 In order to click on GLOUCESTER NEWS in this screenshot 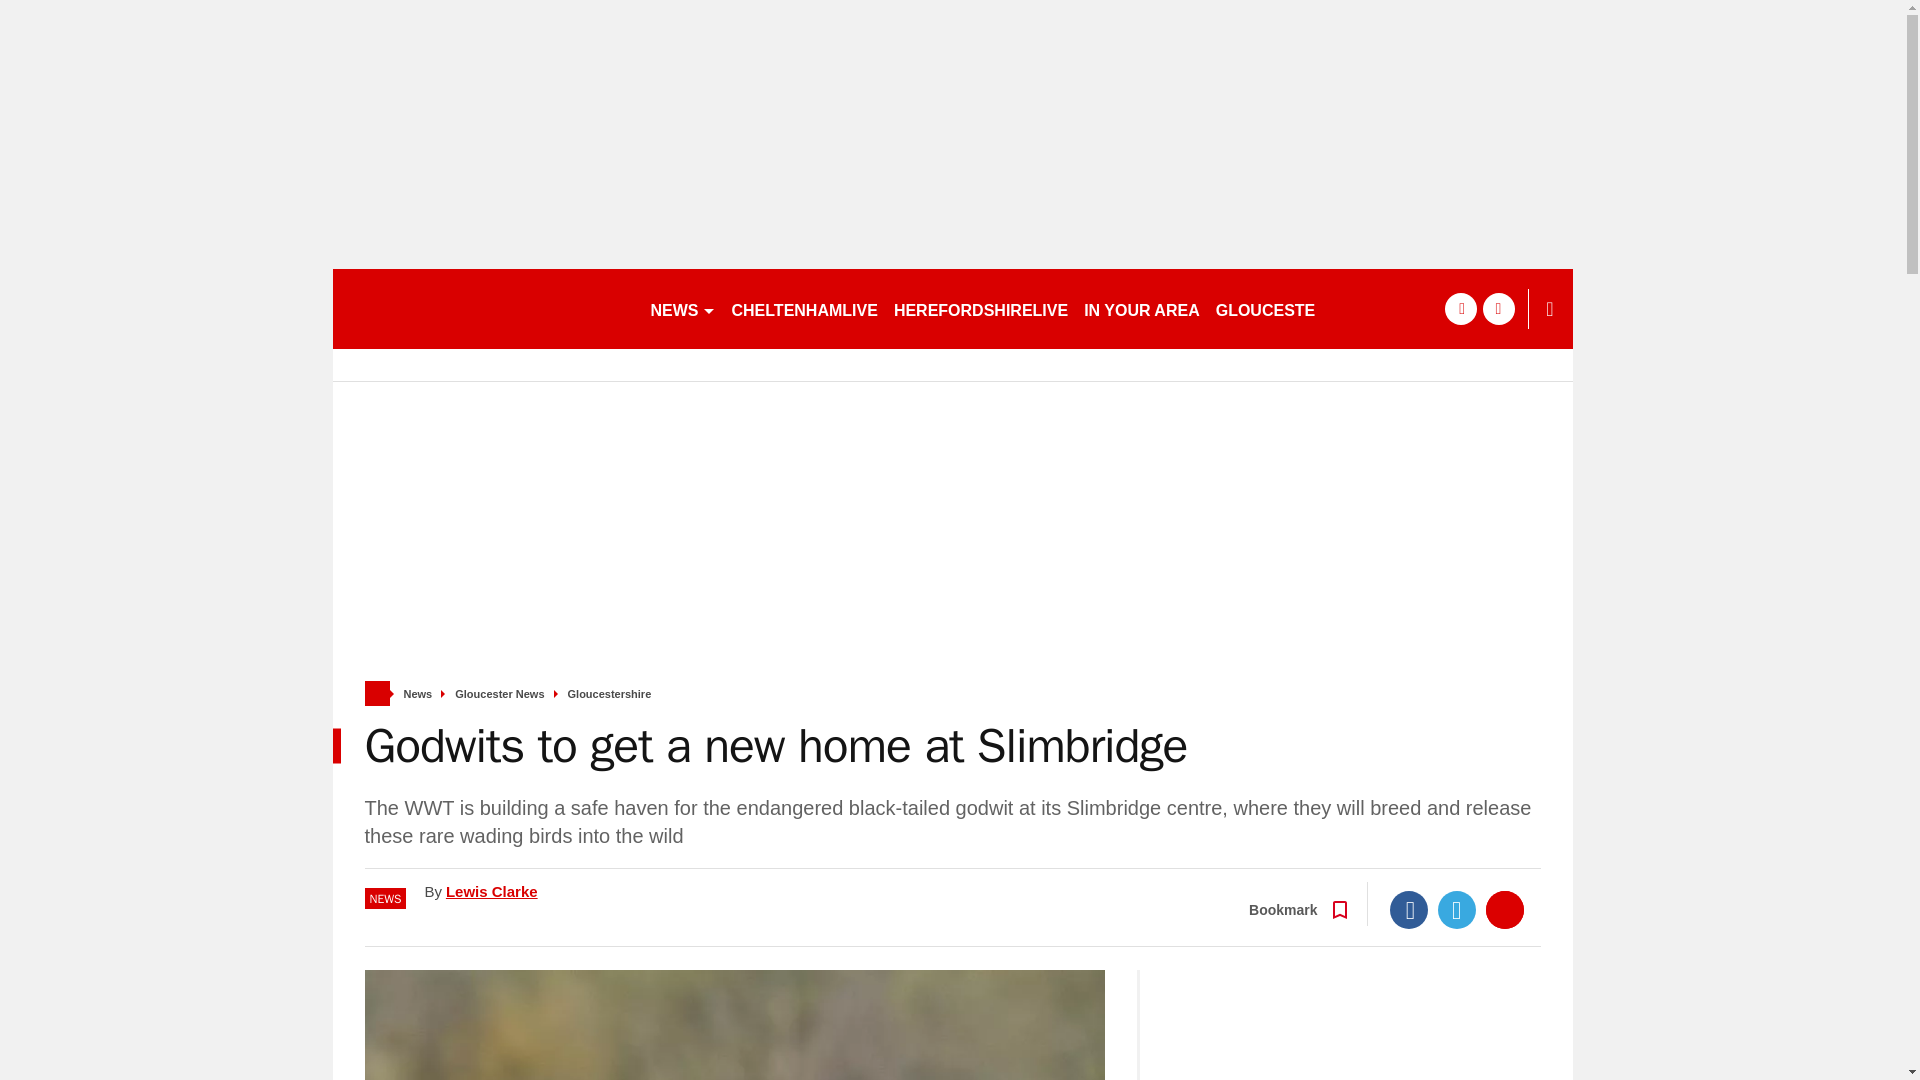, I will do `click(1298, 308)`.